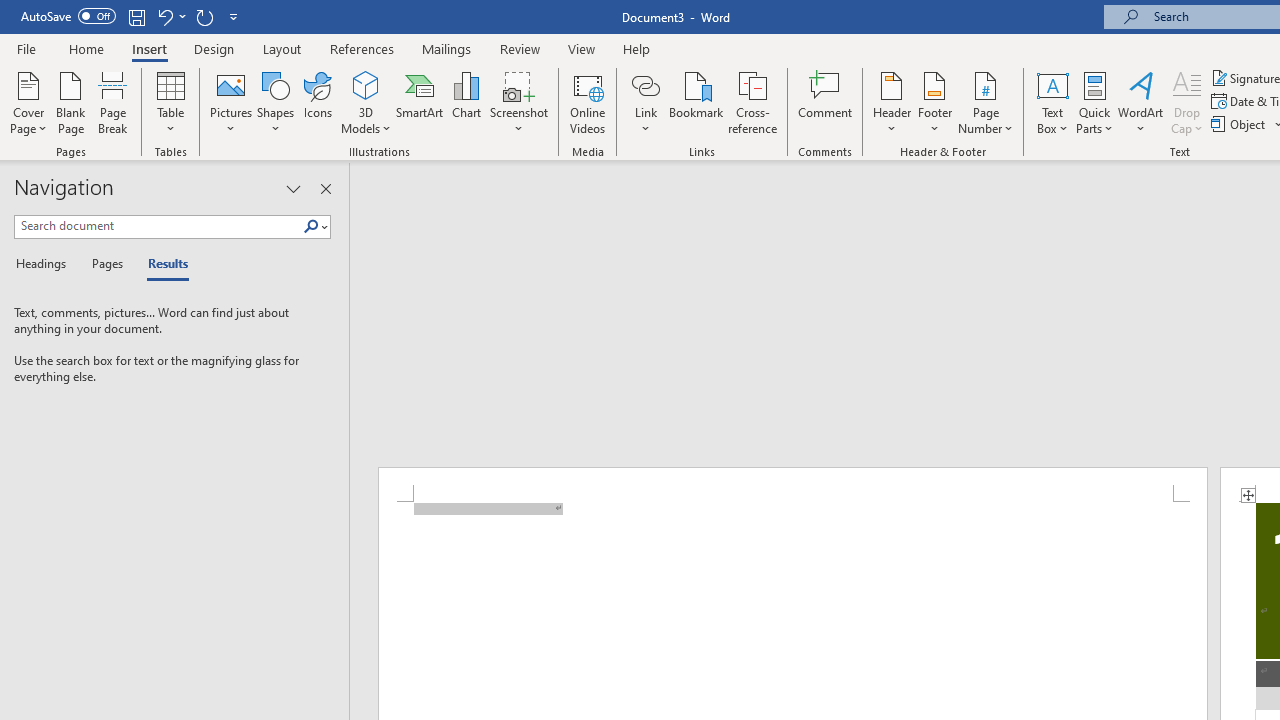 Image resolution: width=1280 pixels, height=720 pixels. What do you see at coordinates (934, 102) in the screenshot?
I see `Footer` at bounding box center [934, 102].